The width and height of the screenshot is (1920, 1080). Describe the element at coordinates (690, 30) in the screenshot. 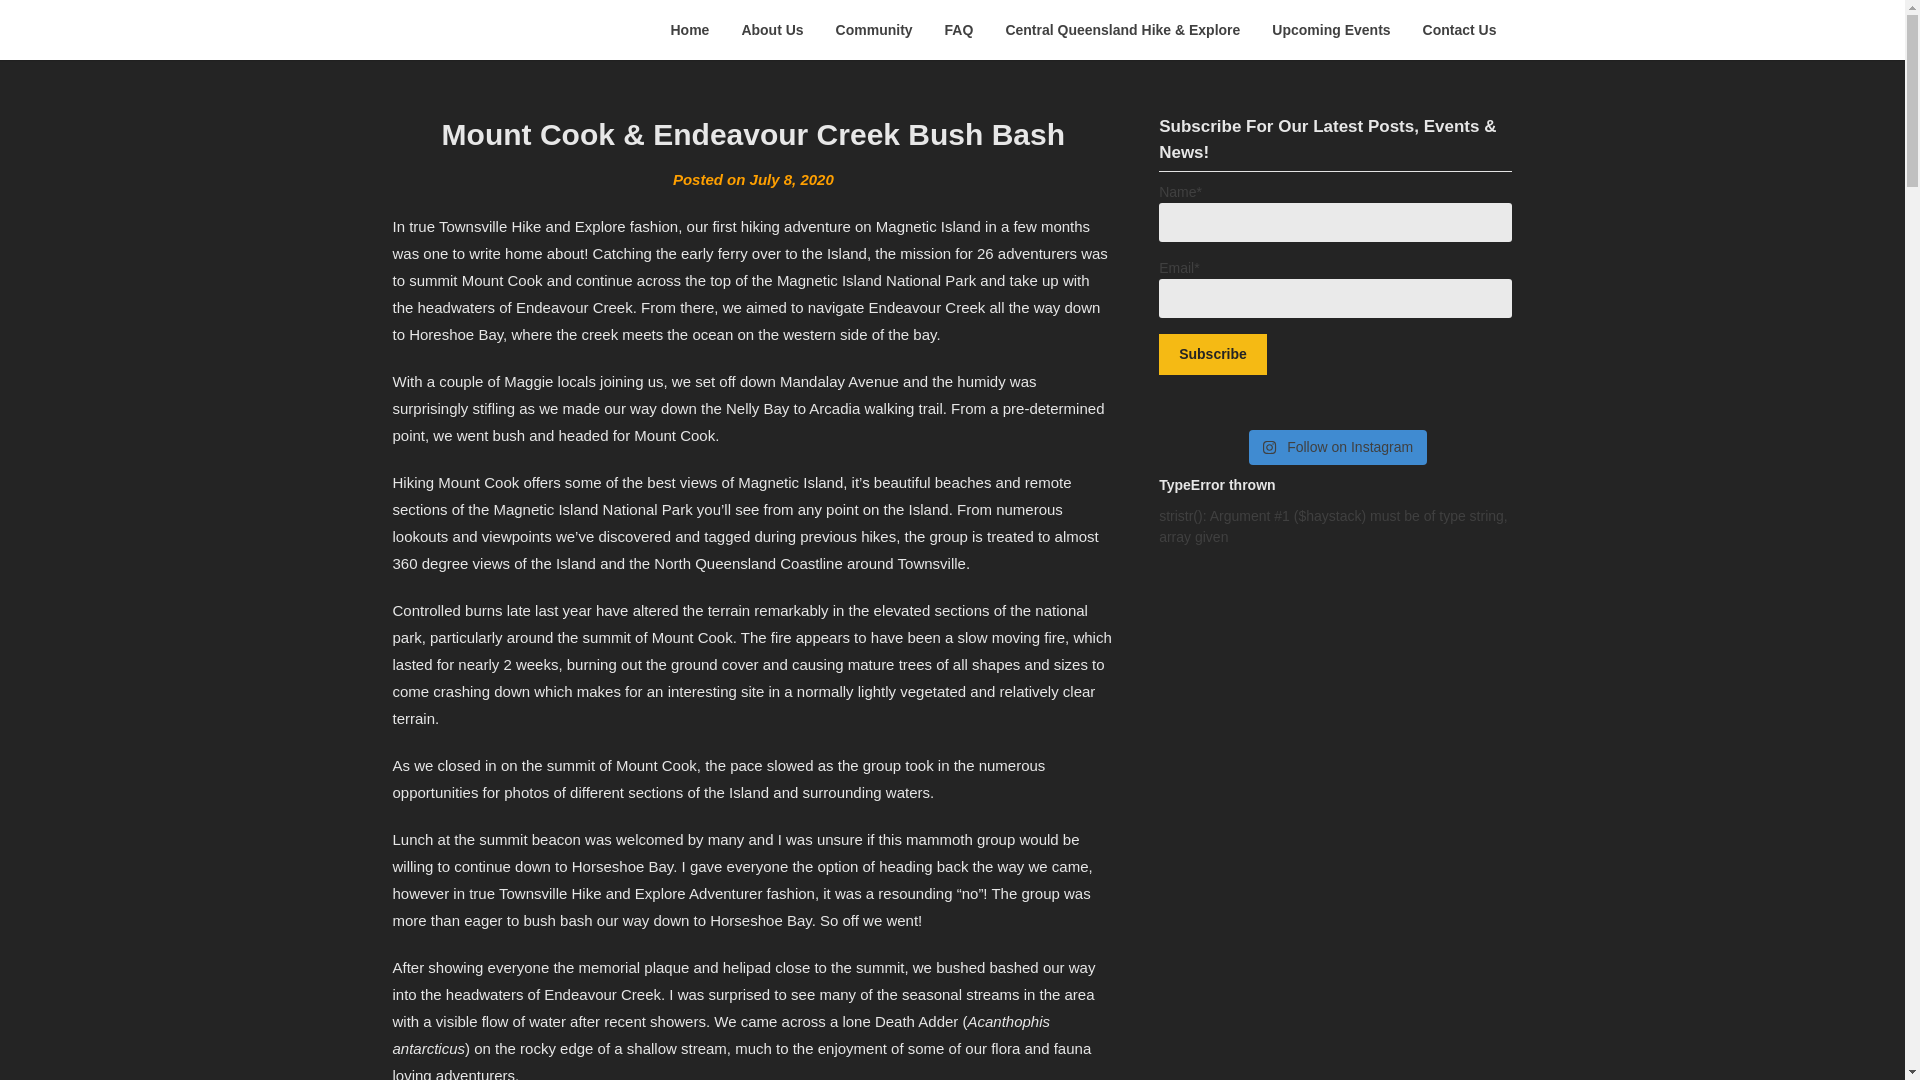

I see `Home` at that location.